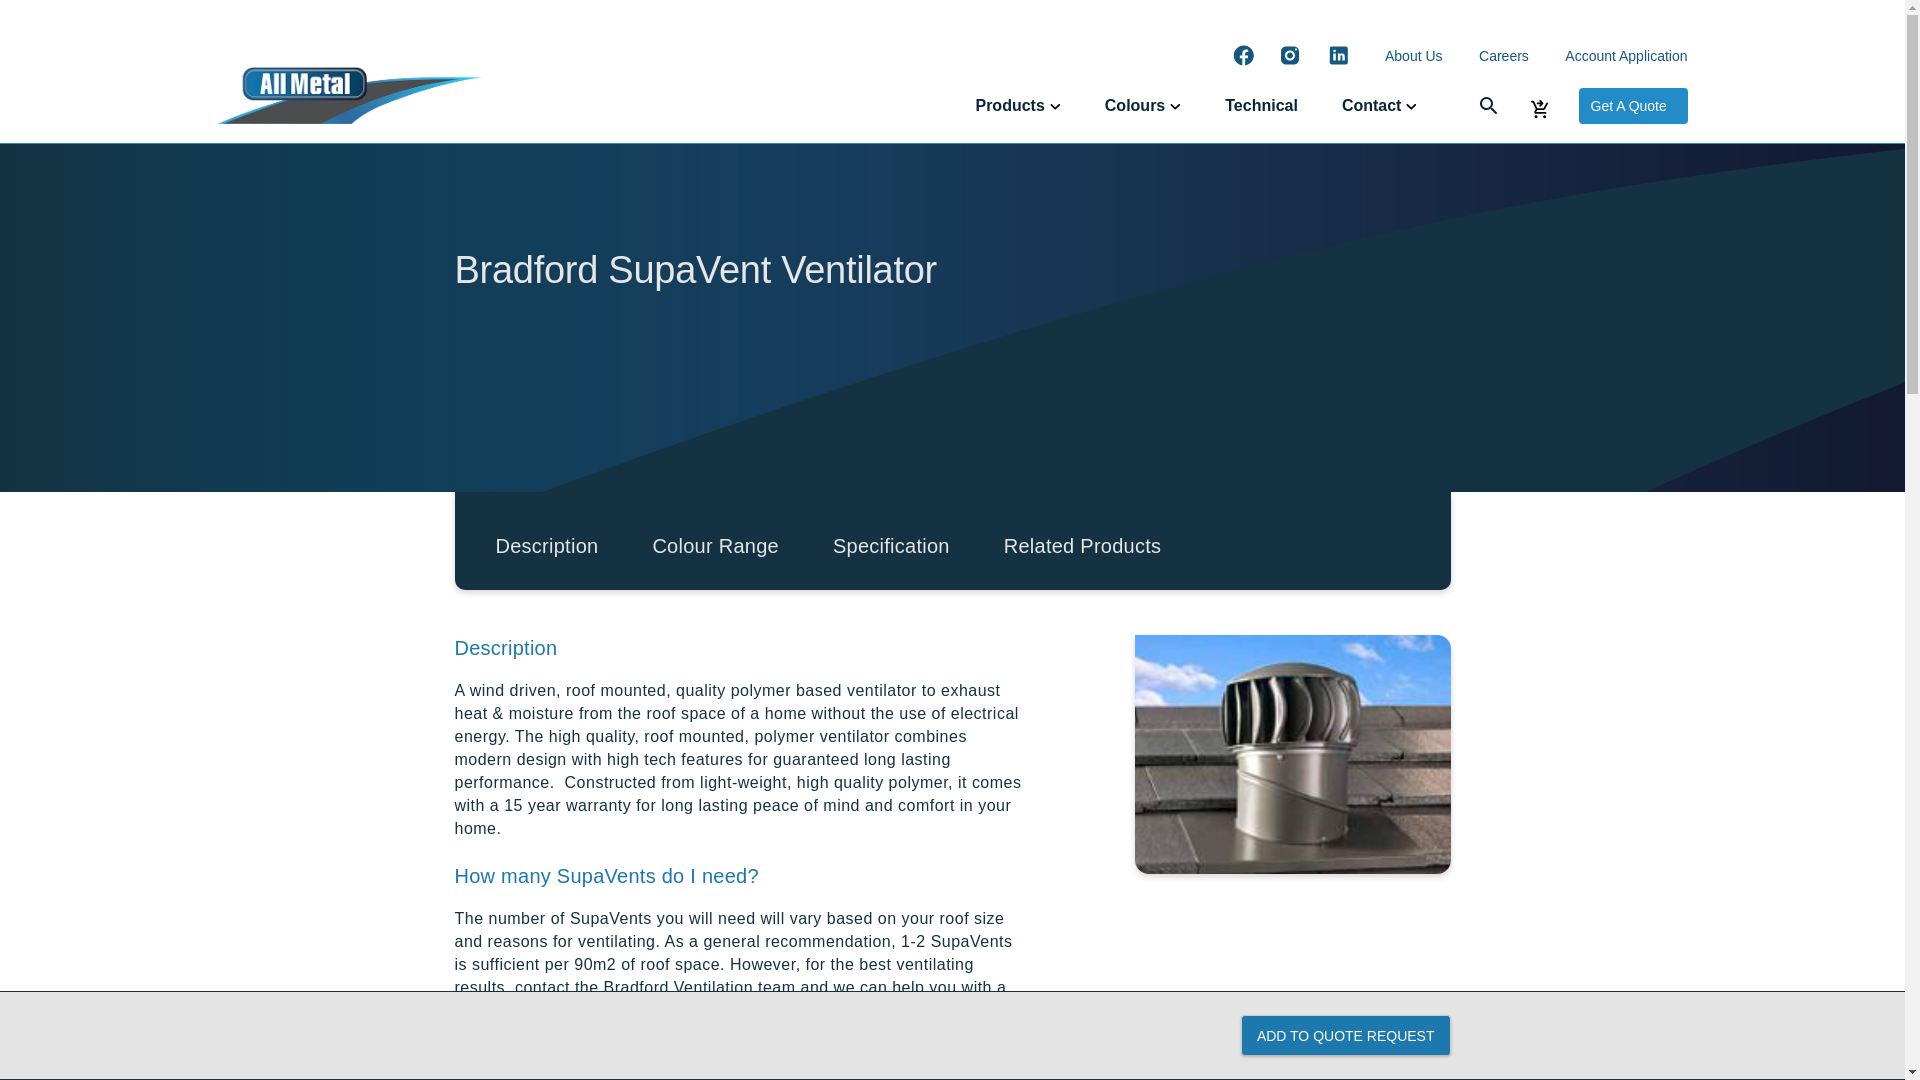  I want to click on Account Application, so click(1626, 55).